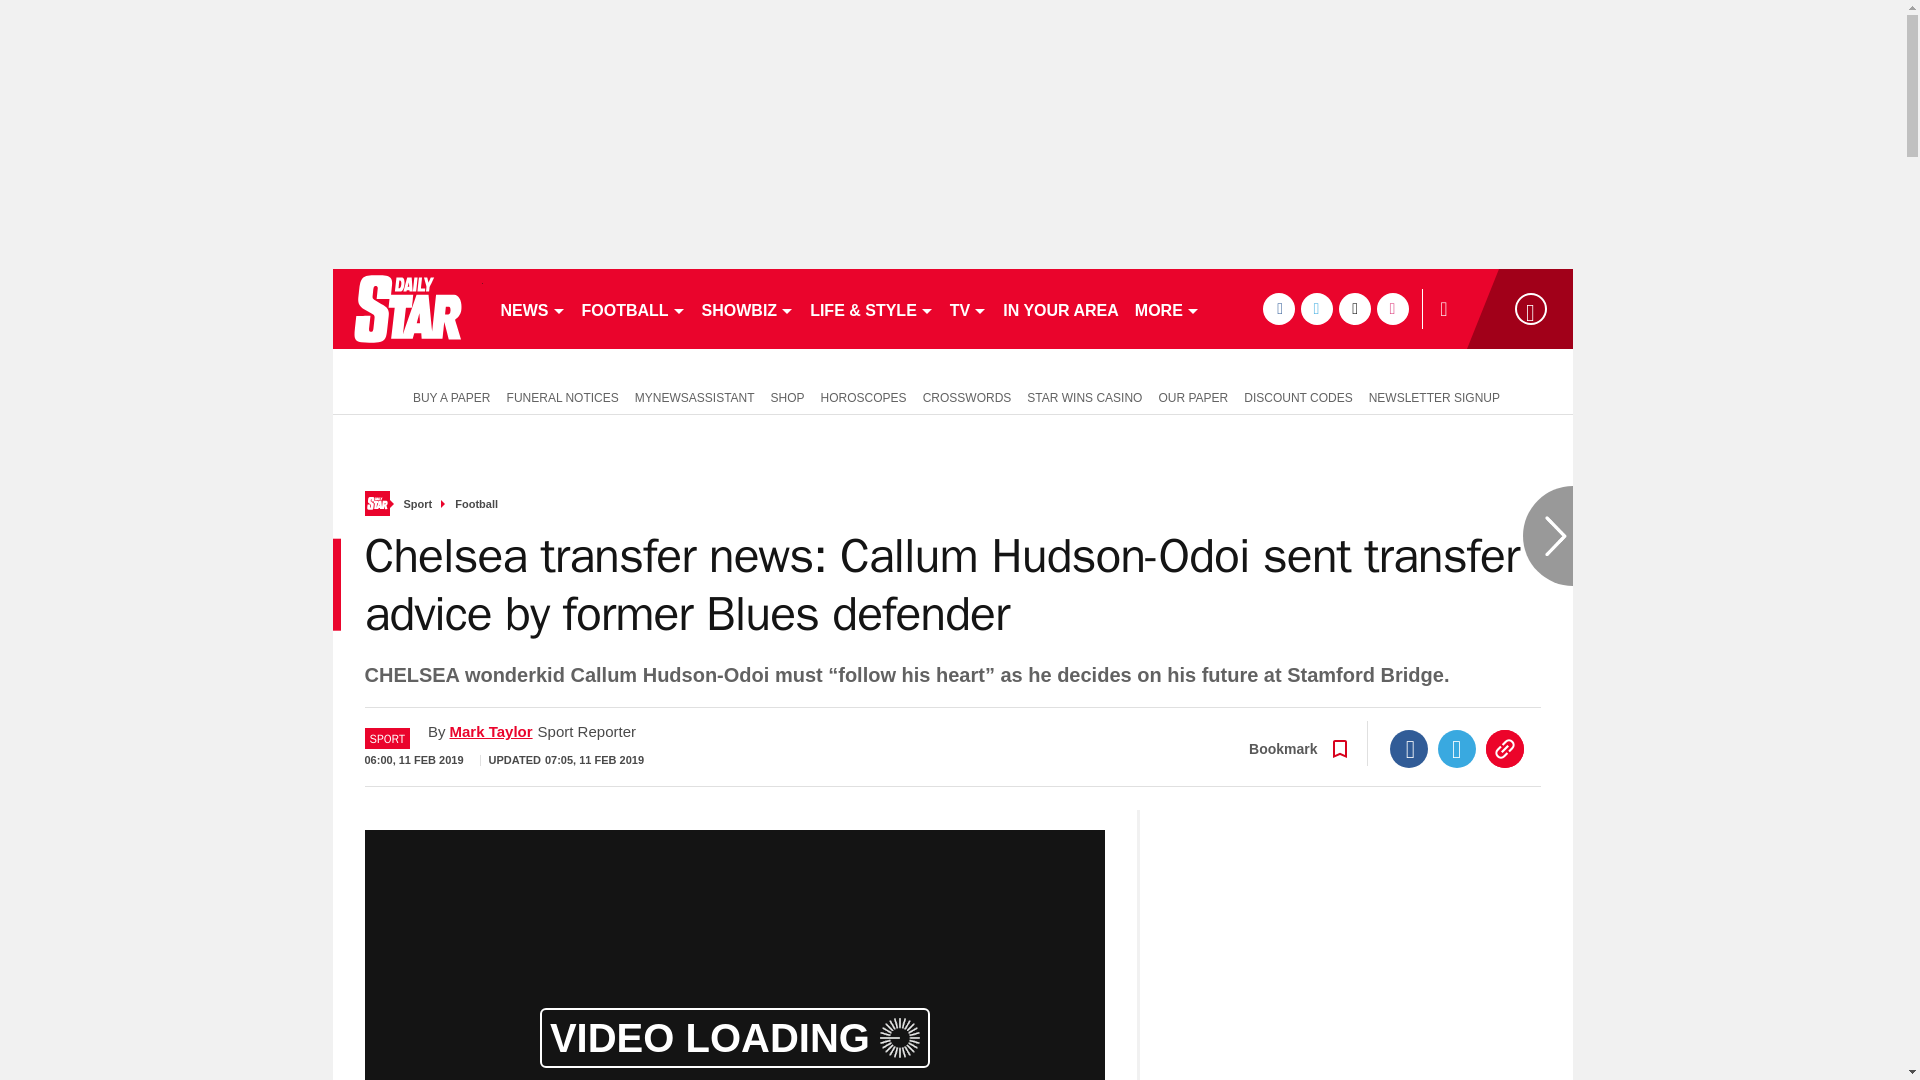  I want to click on facebook, so click(1278, 308).